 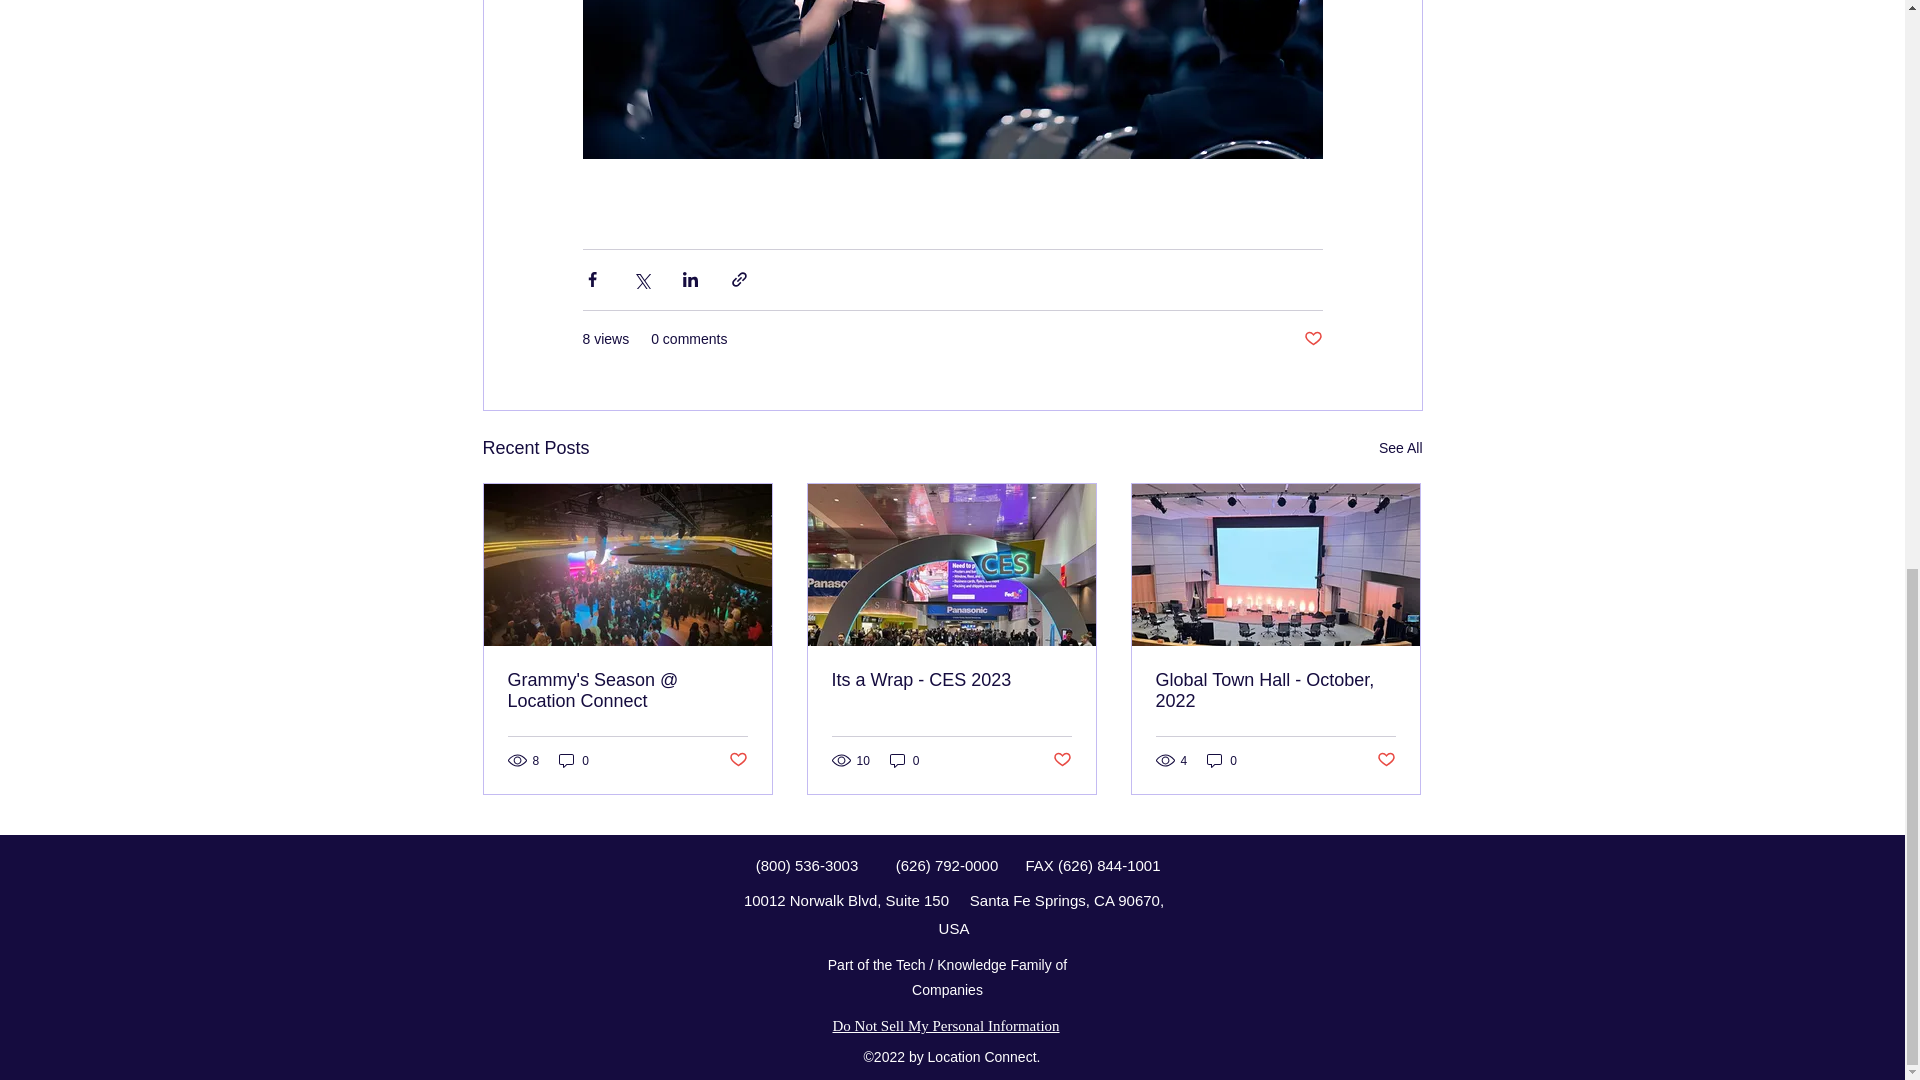 I want to click on Post not marked as liked, so click(x=736, y=760).